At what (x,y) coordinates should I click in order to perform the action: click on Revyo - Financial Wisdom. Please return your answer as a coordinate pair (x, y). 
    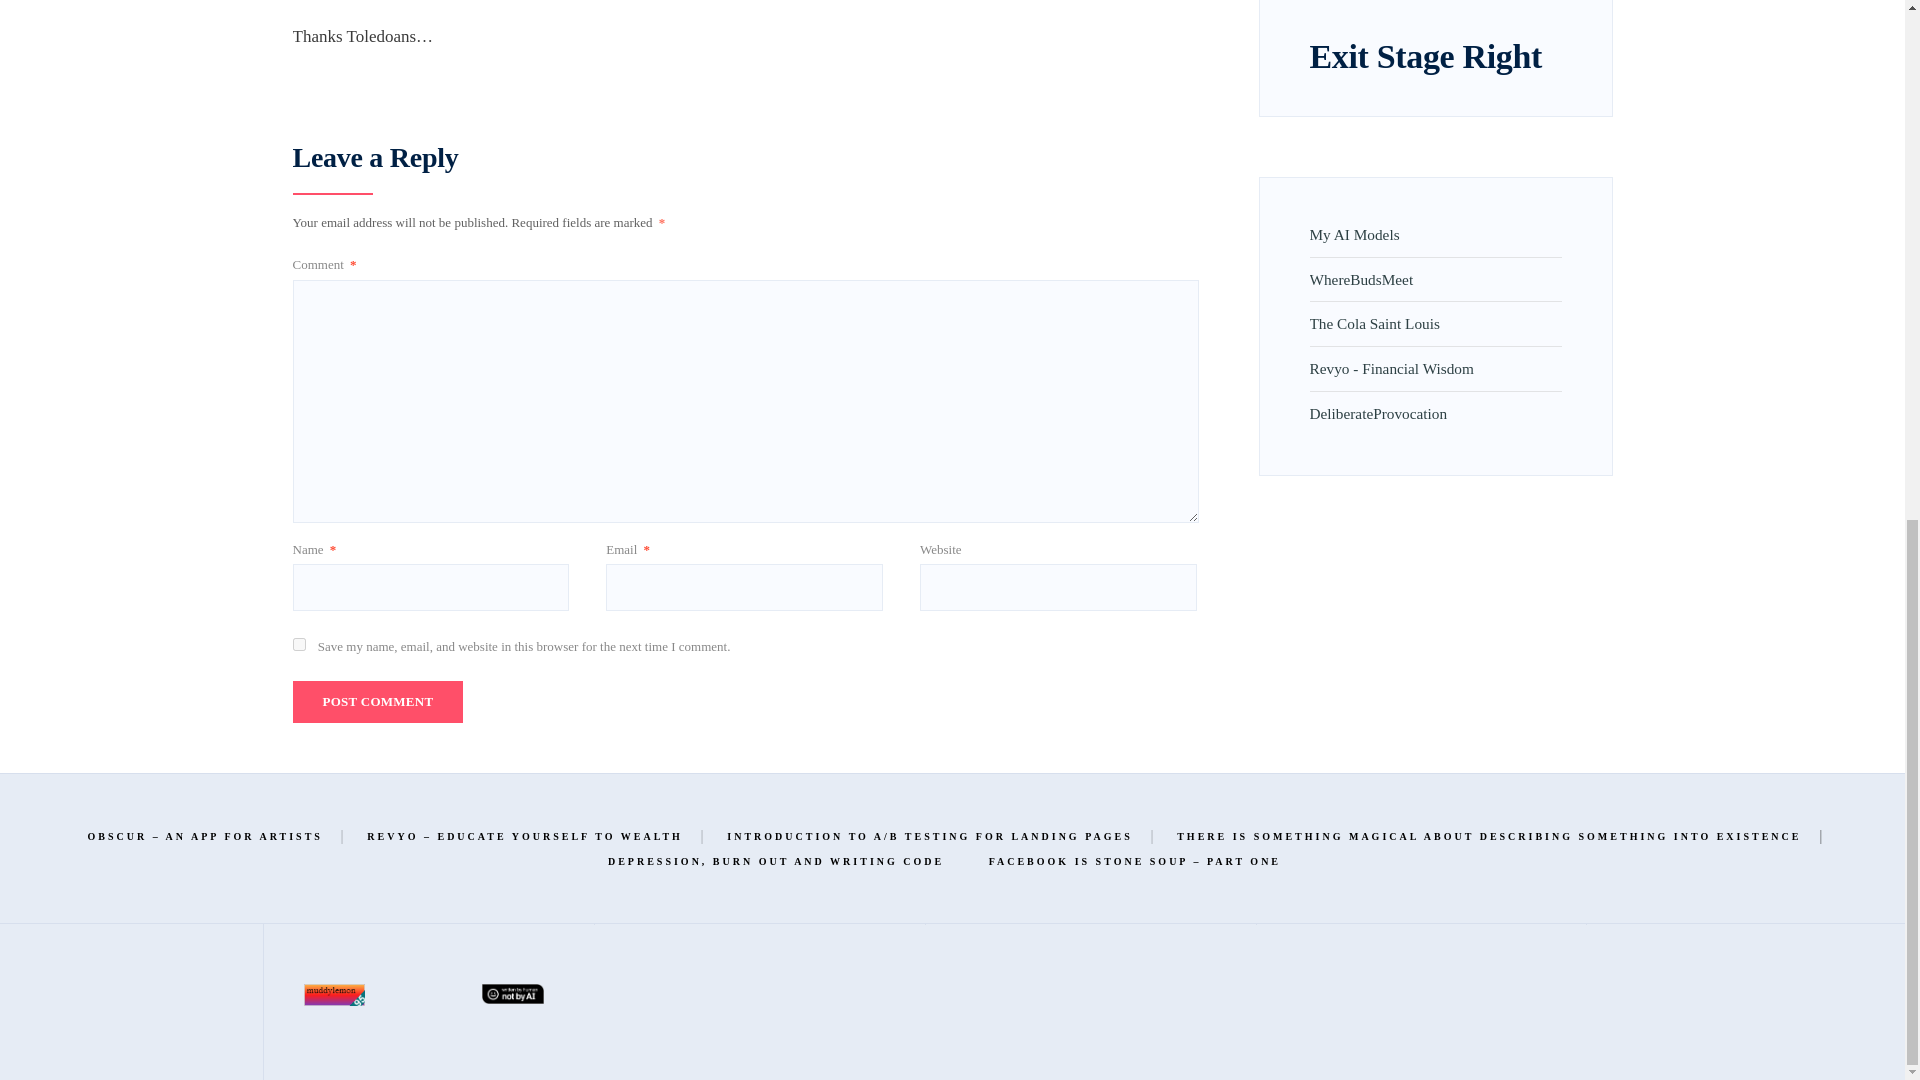
    Looking at the image, I should click on (1392, 368).